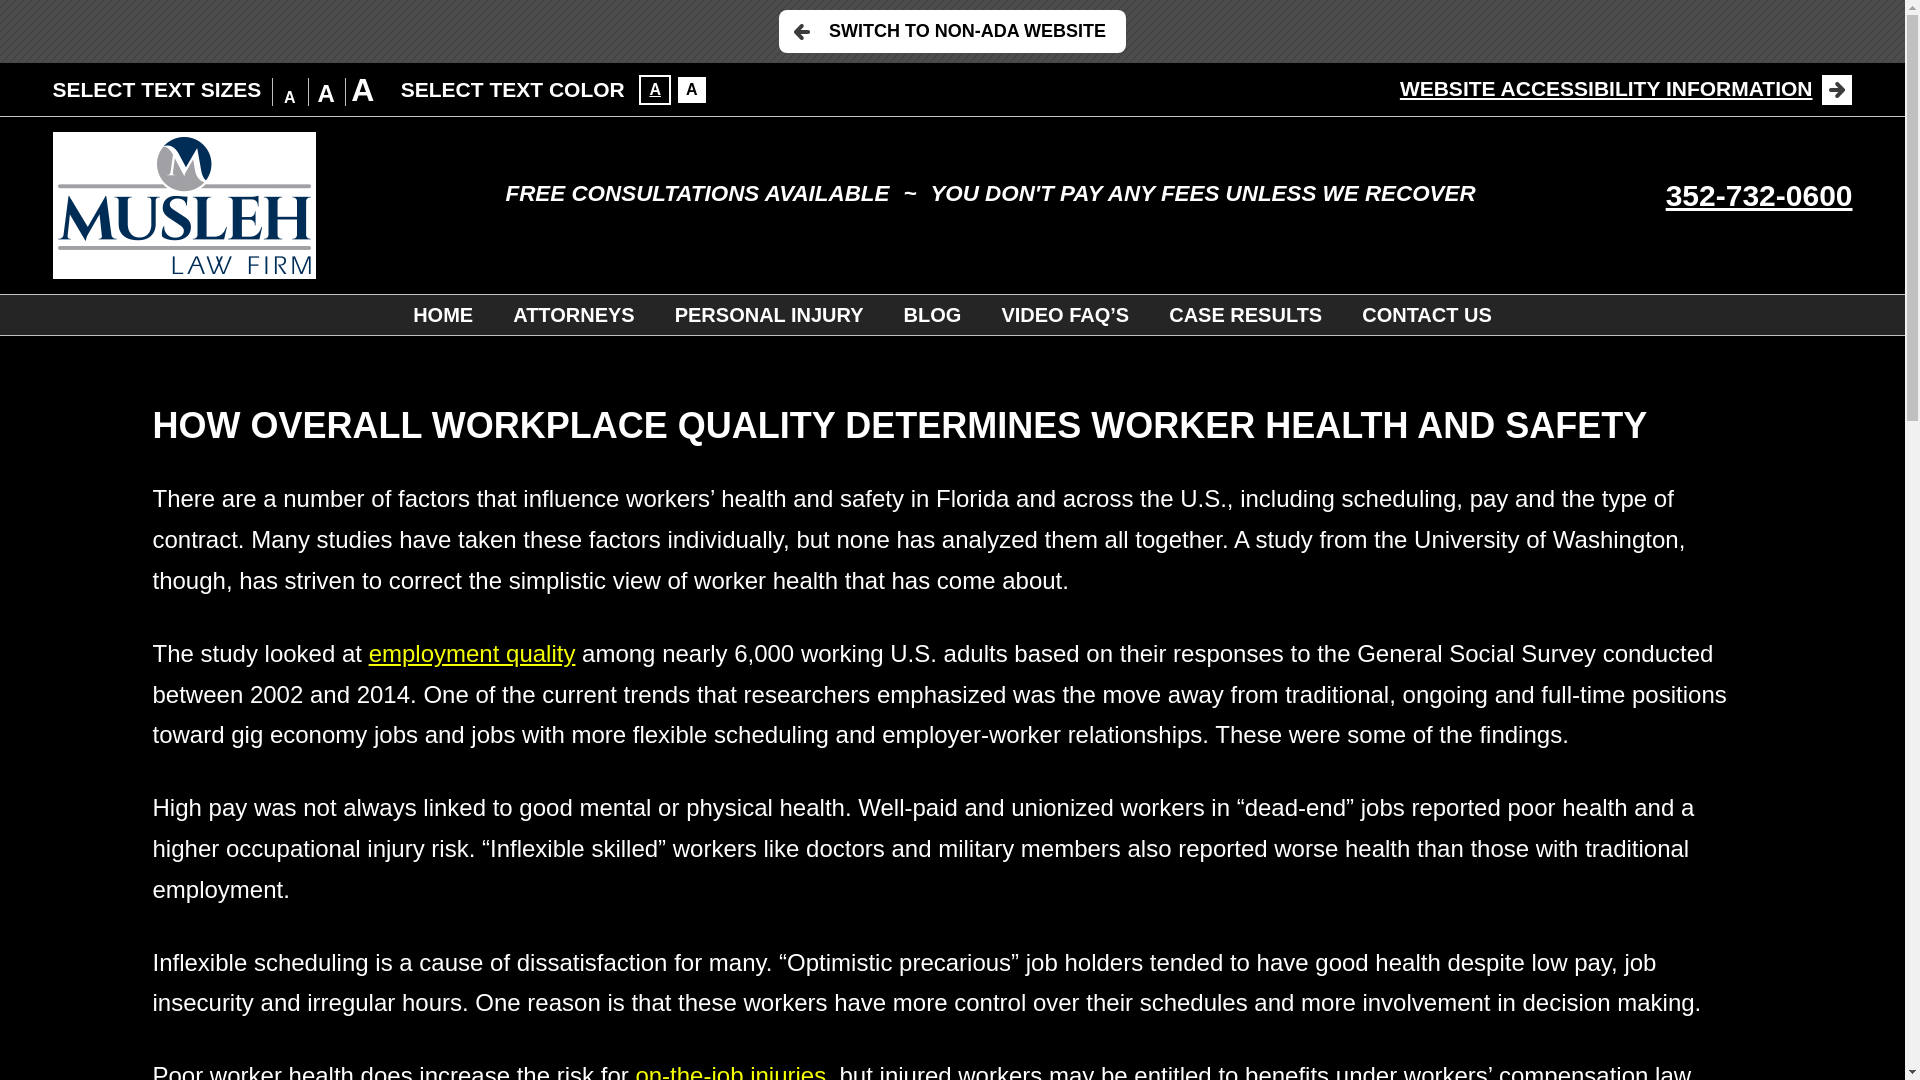 This screenshot has height=1080, width=1920. Describe the element at coordinates (1626, 88) in the screenshot. I see `Click to view external accessibility article` at that location.